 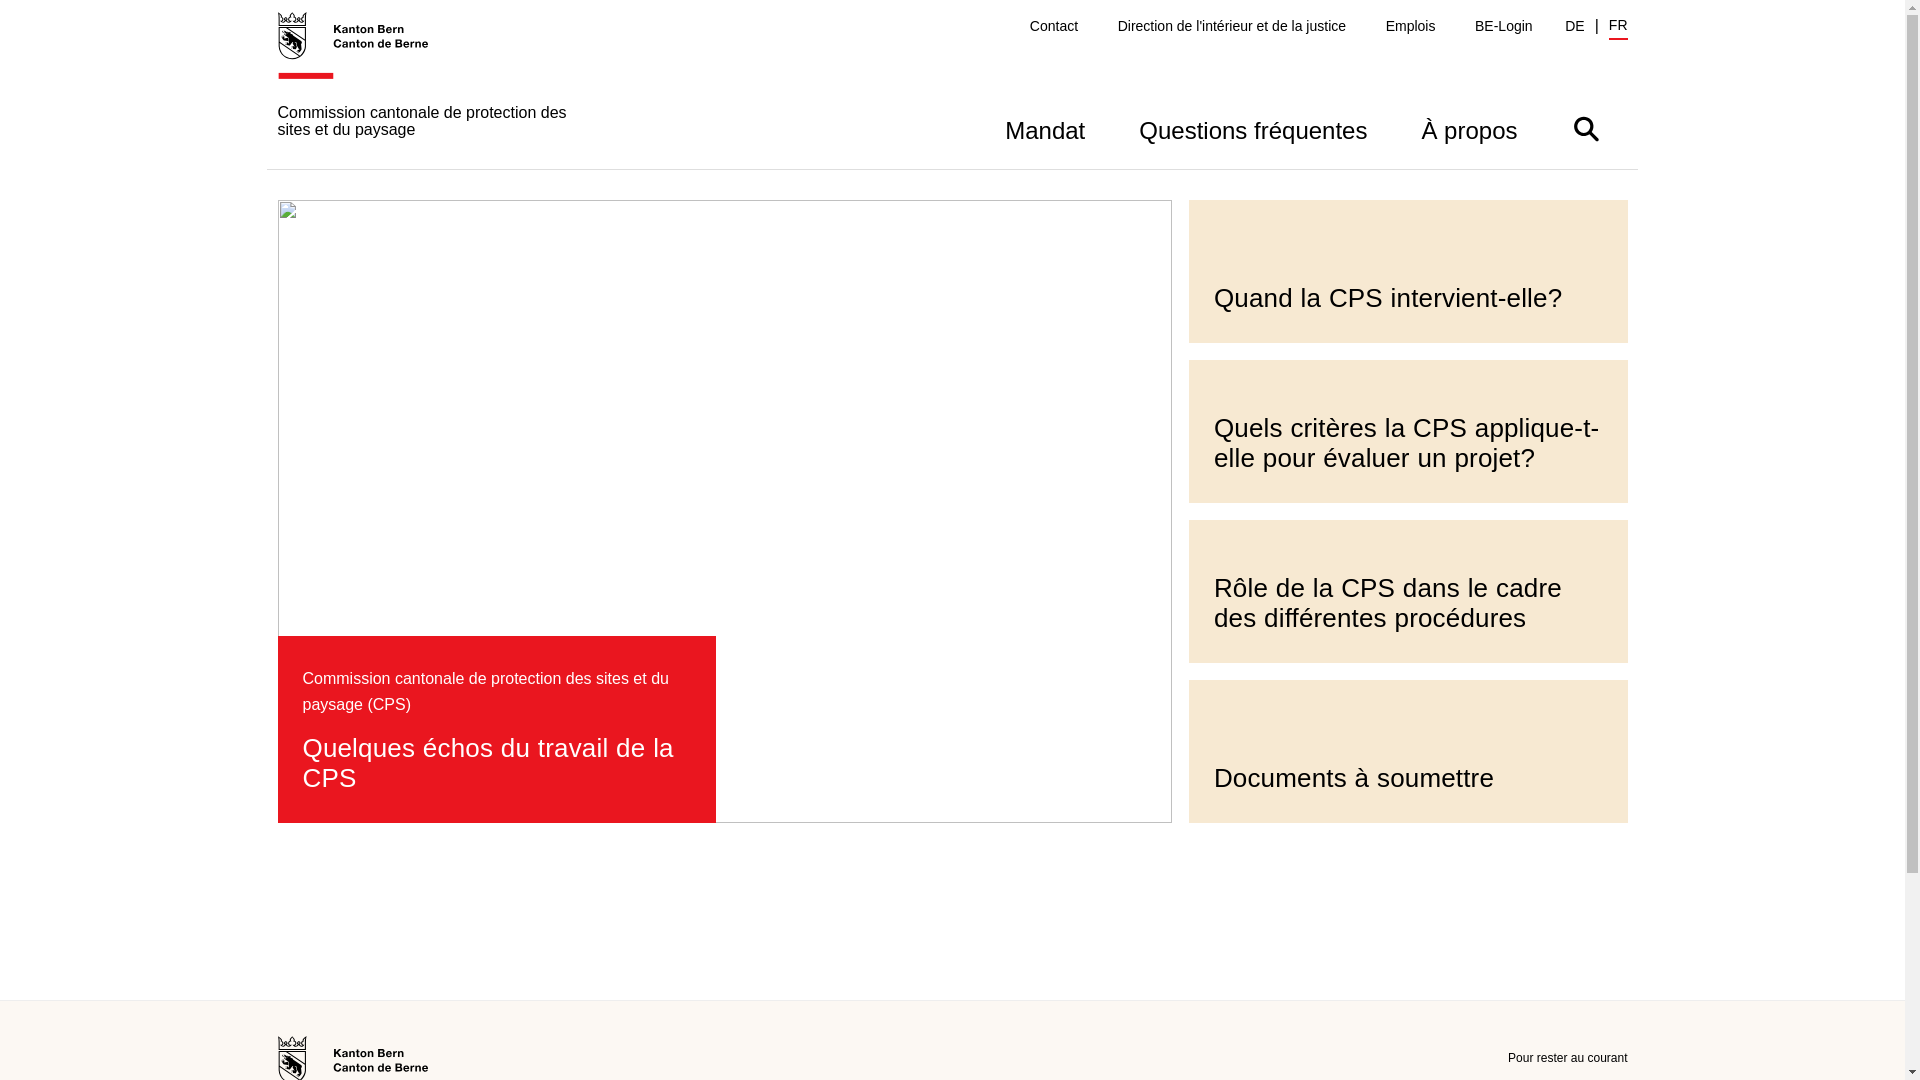 What do you see at coordinates (1408, 272) in the screenshot?
I see `Quand la CPS intervient-elle?` at bounding box center [1408, 272].